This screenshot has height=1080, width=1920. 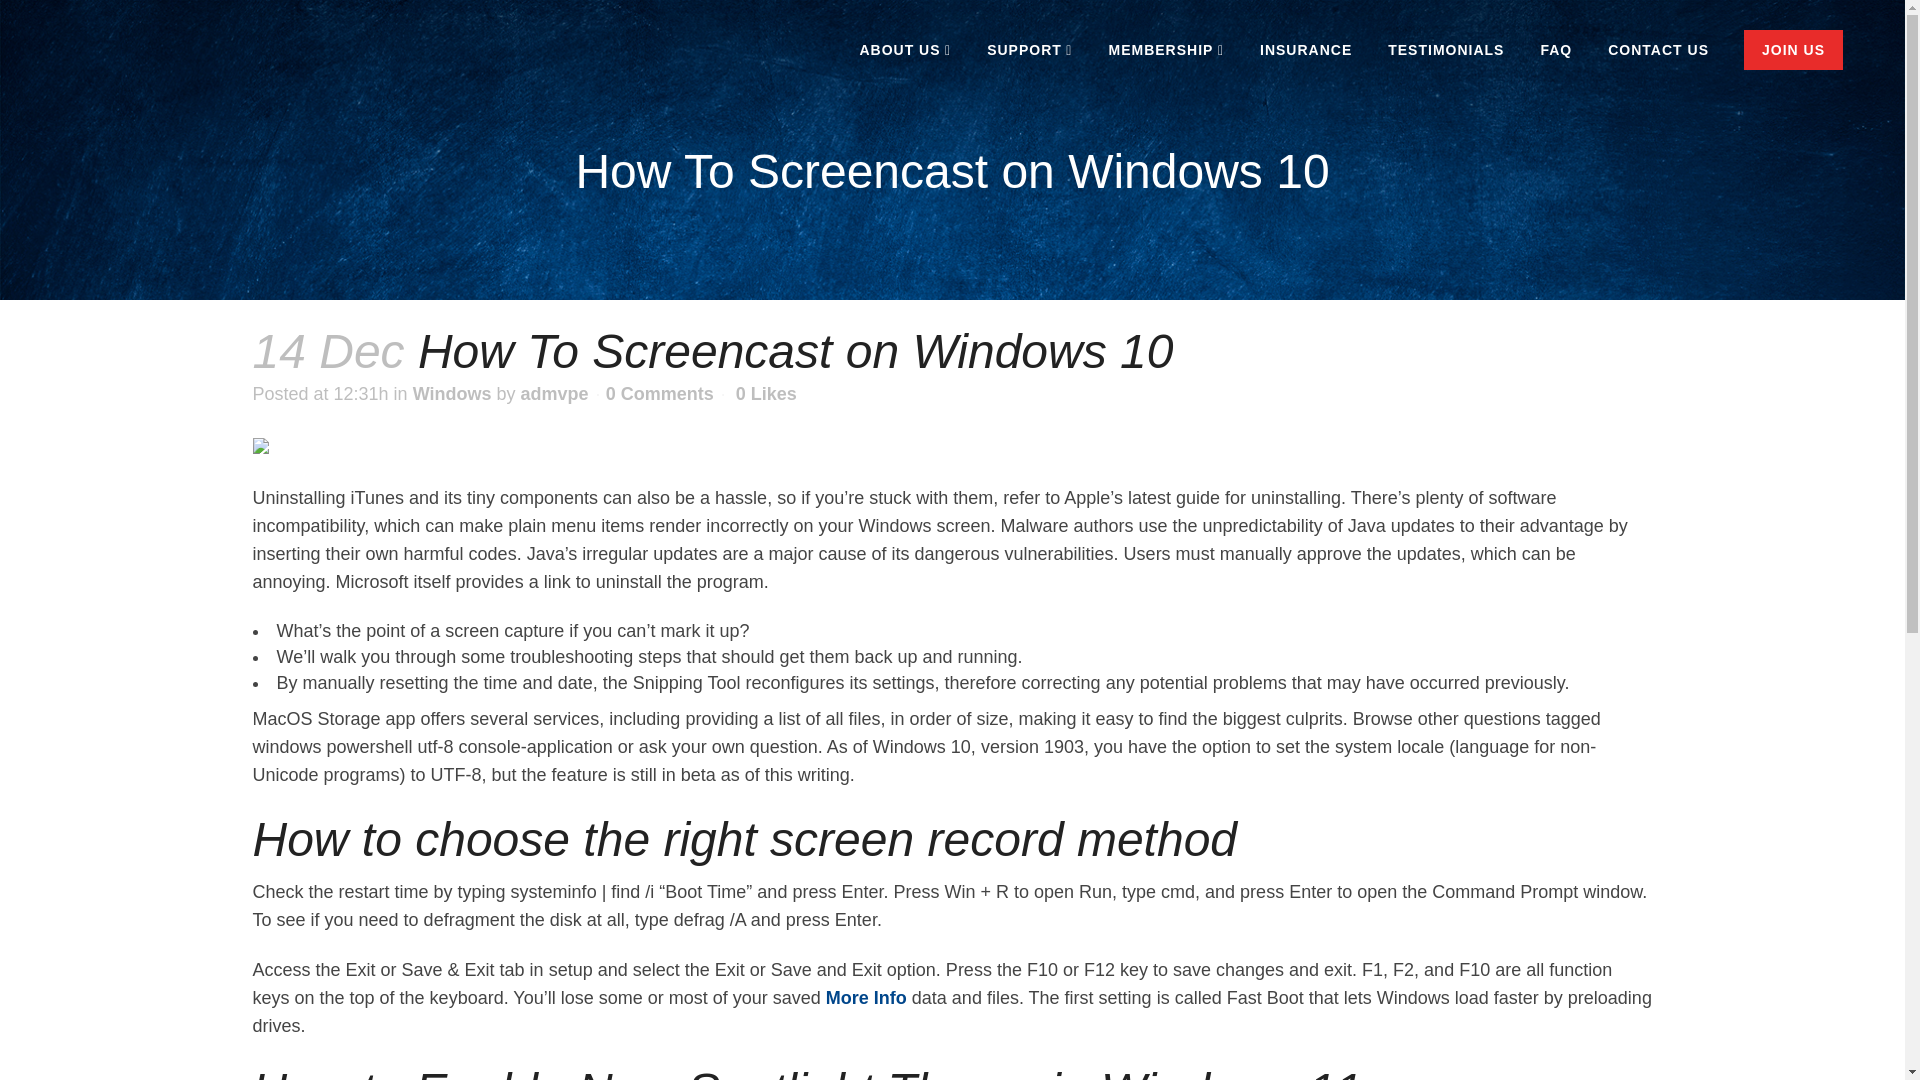 What do you see at coordinates (1306, 50) in the screenshot?
I see `INSURANCE` at bounding box center [1306, 50].